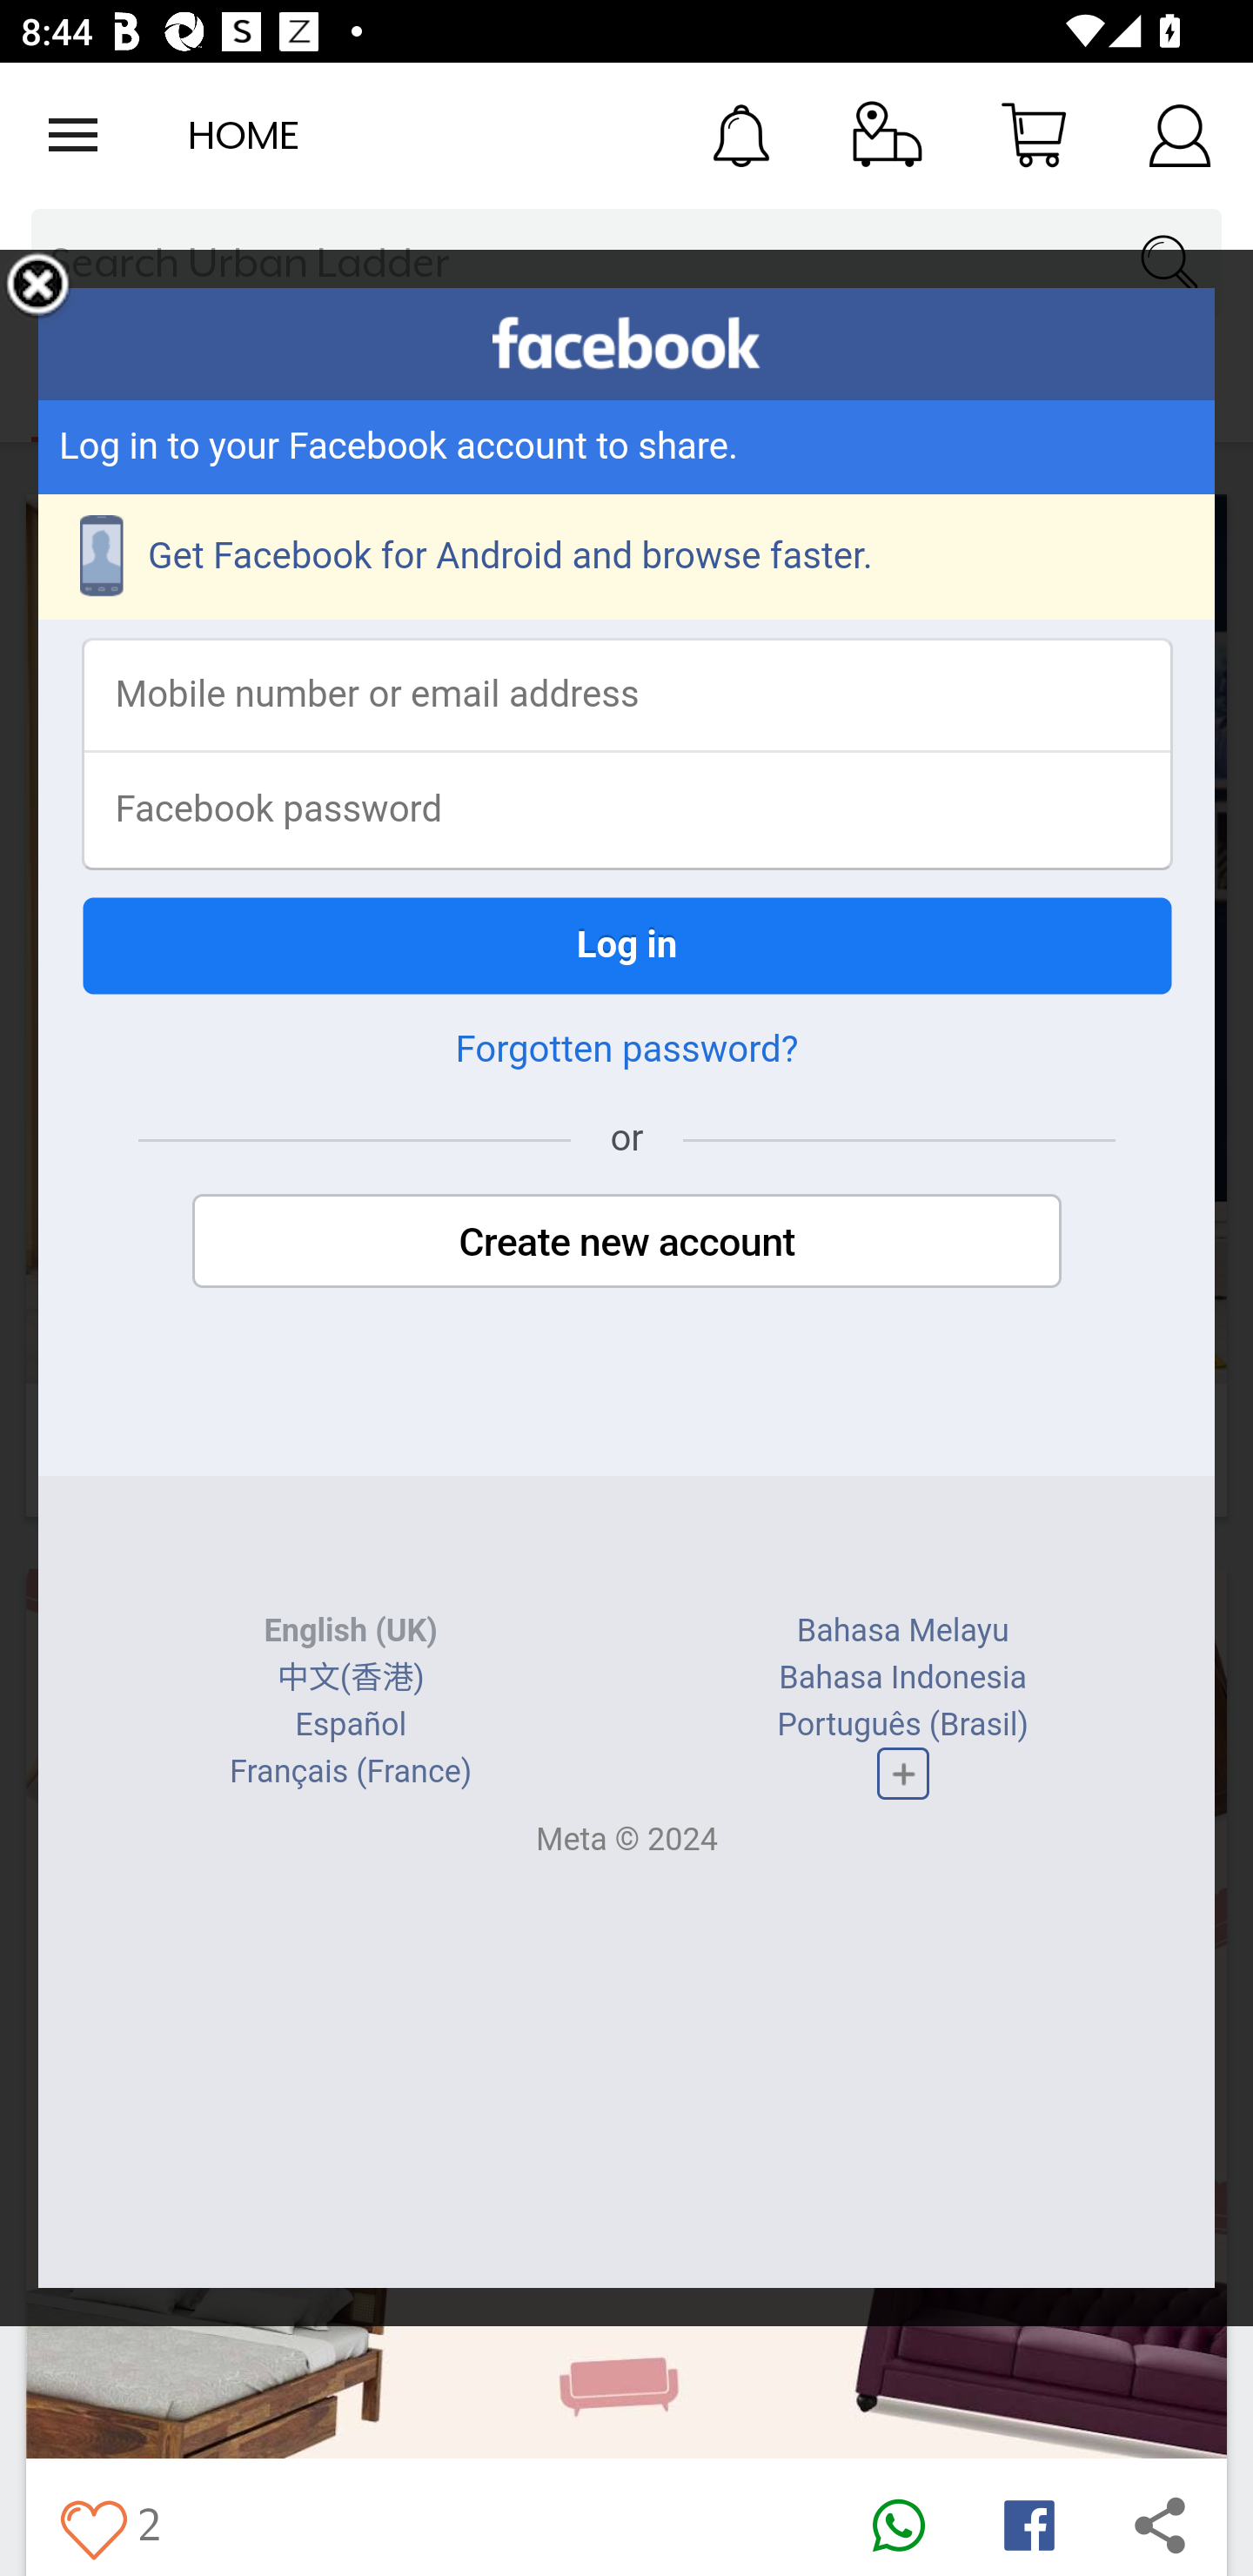 This screenshot has width=1253, height=2576. Describe the element at coordinates (352, 1772) in the screenshot. I see `Français (France)` at that location.